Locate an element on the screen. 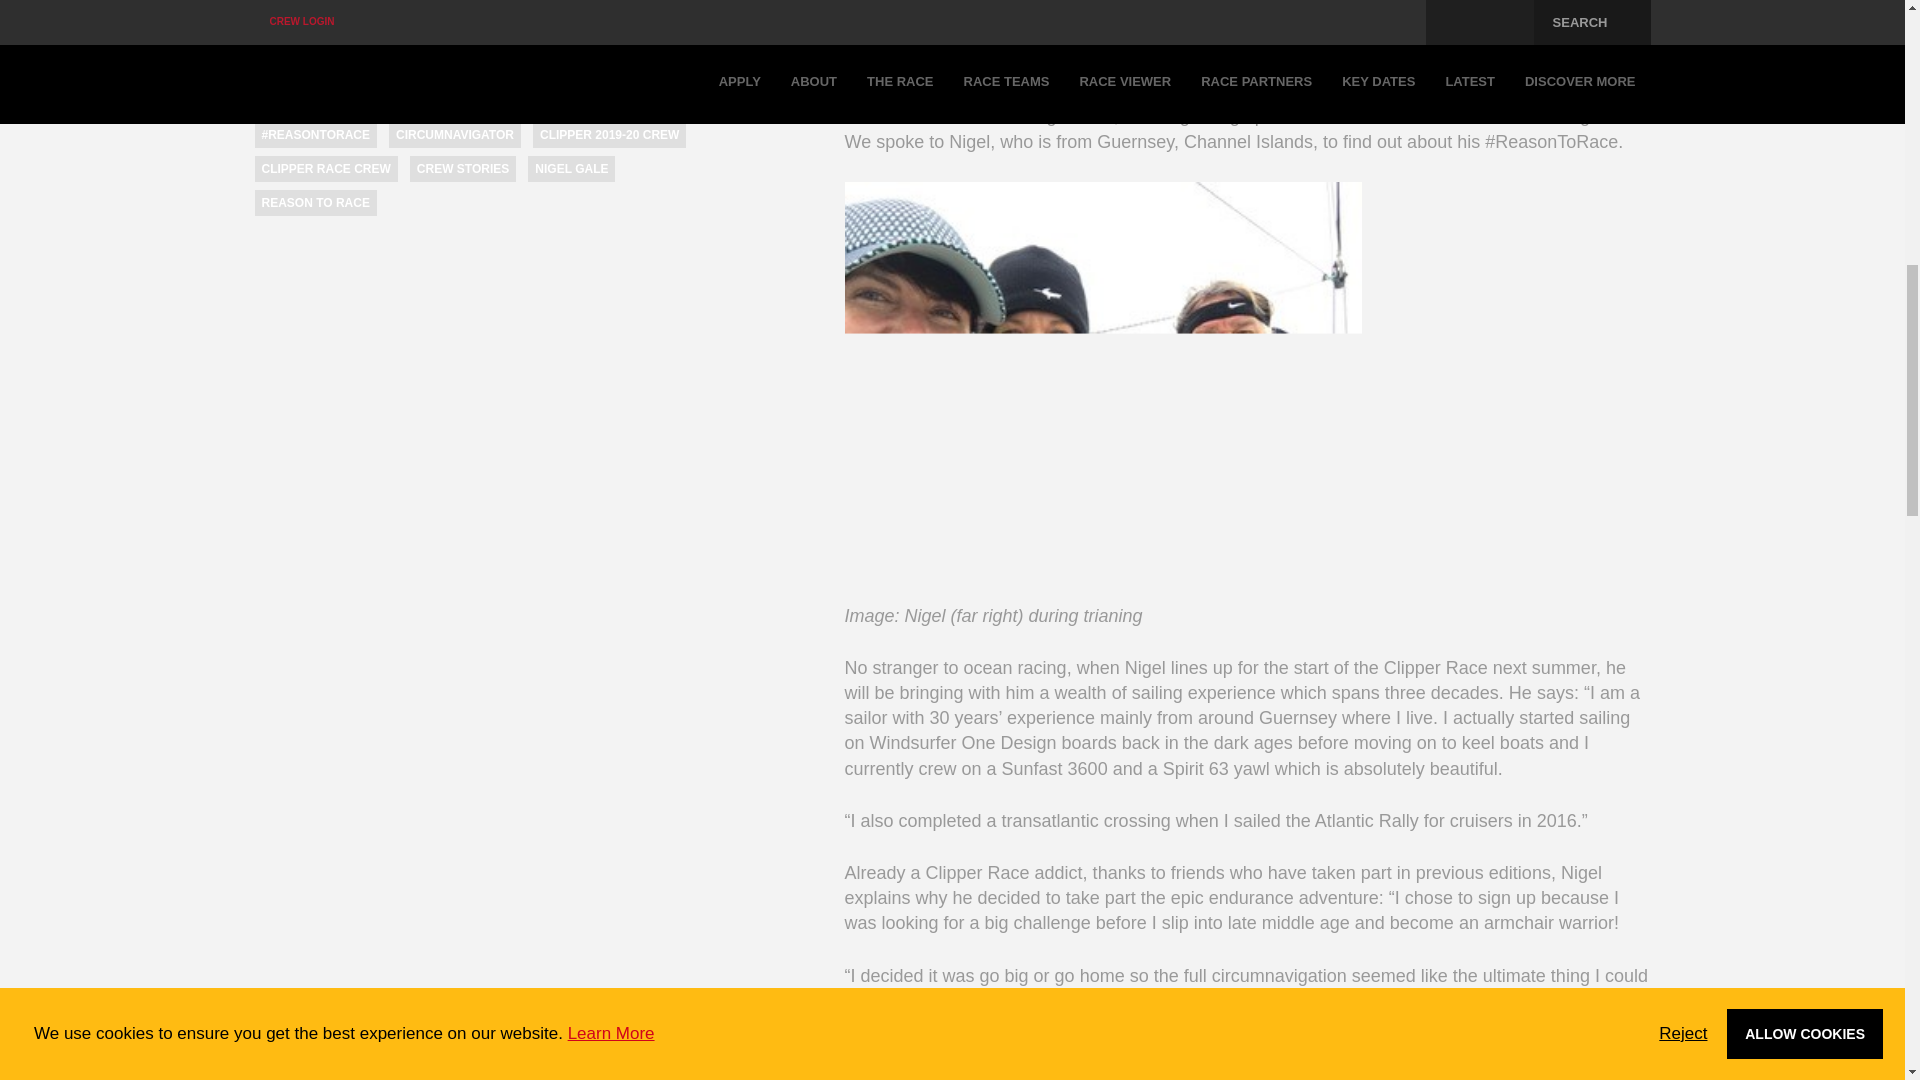 This screenshot has height=1080, width=1920. Share on StumbleUpon is located at coordinates (516, 46).